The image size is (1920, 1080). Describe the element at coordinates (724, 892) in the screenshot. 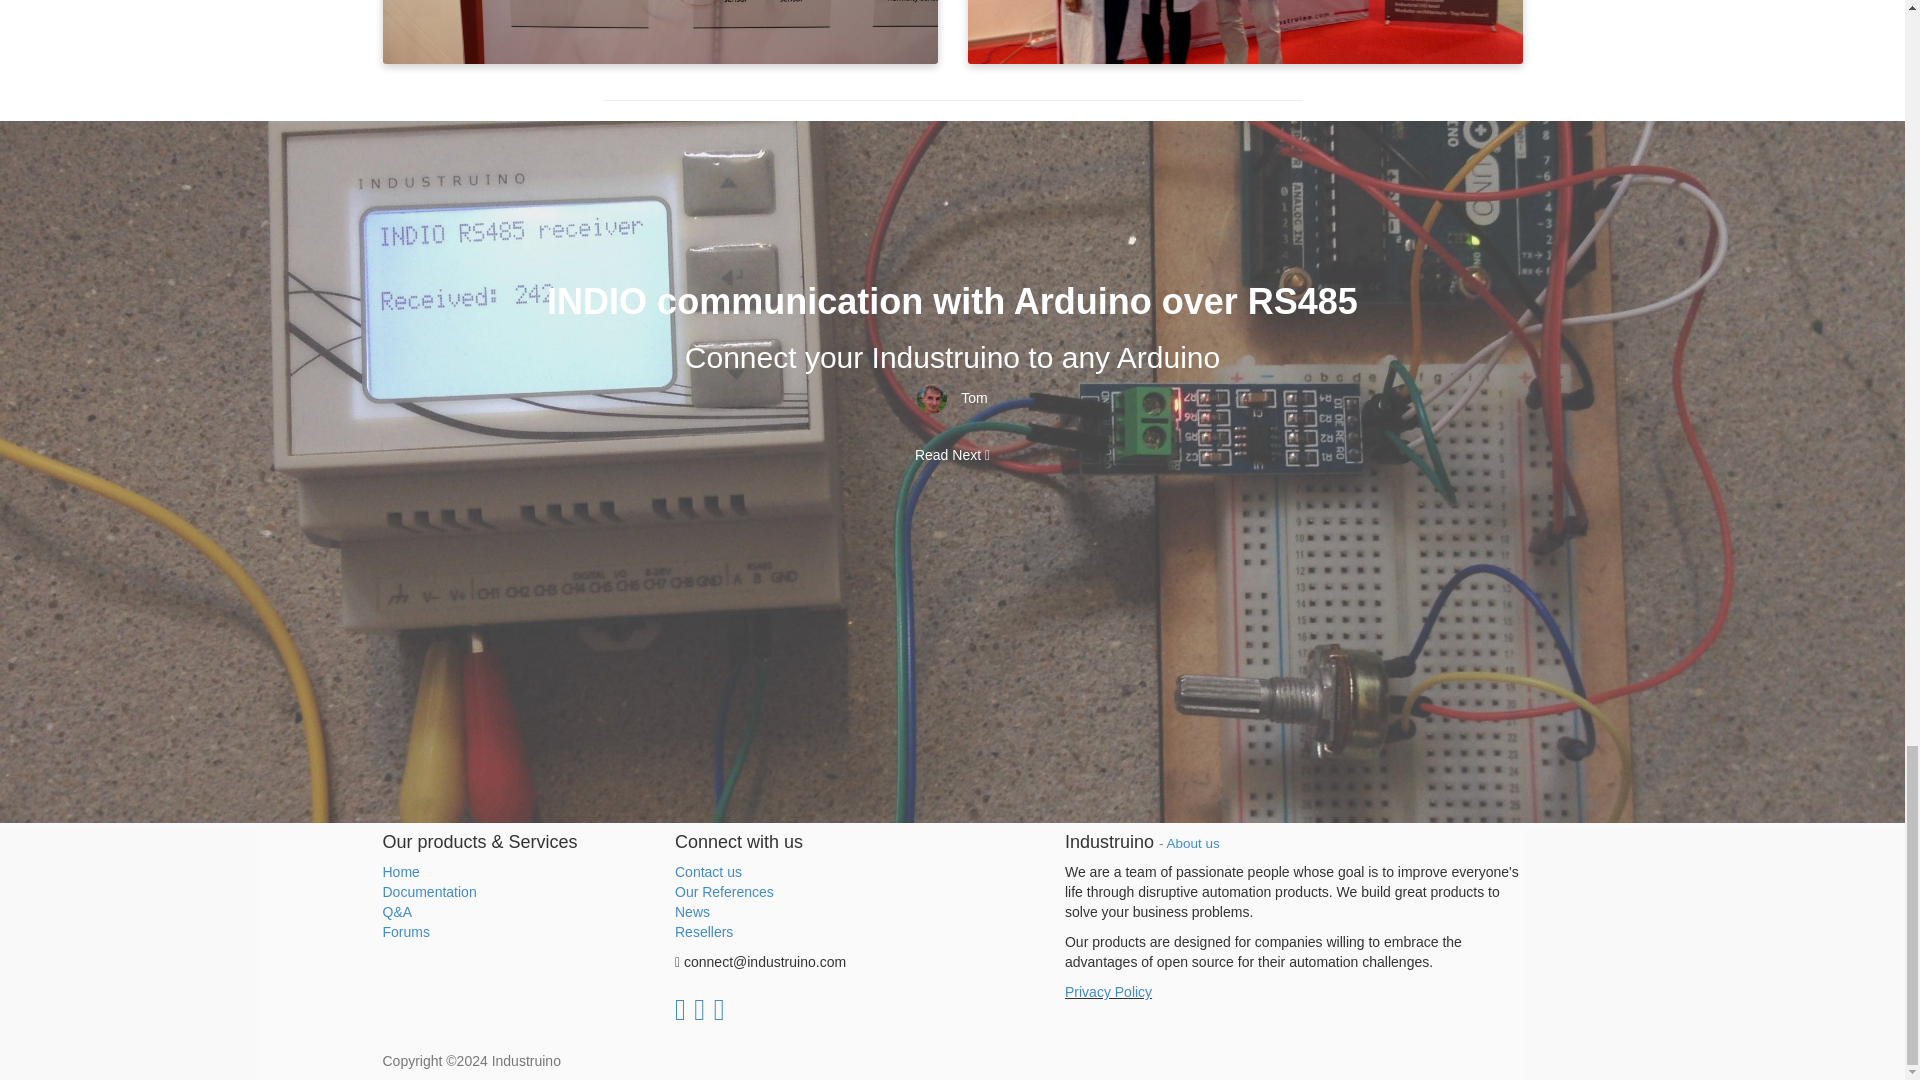

I see `Our References` at that location.